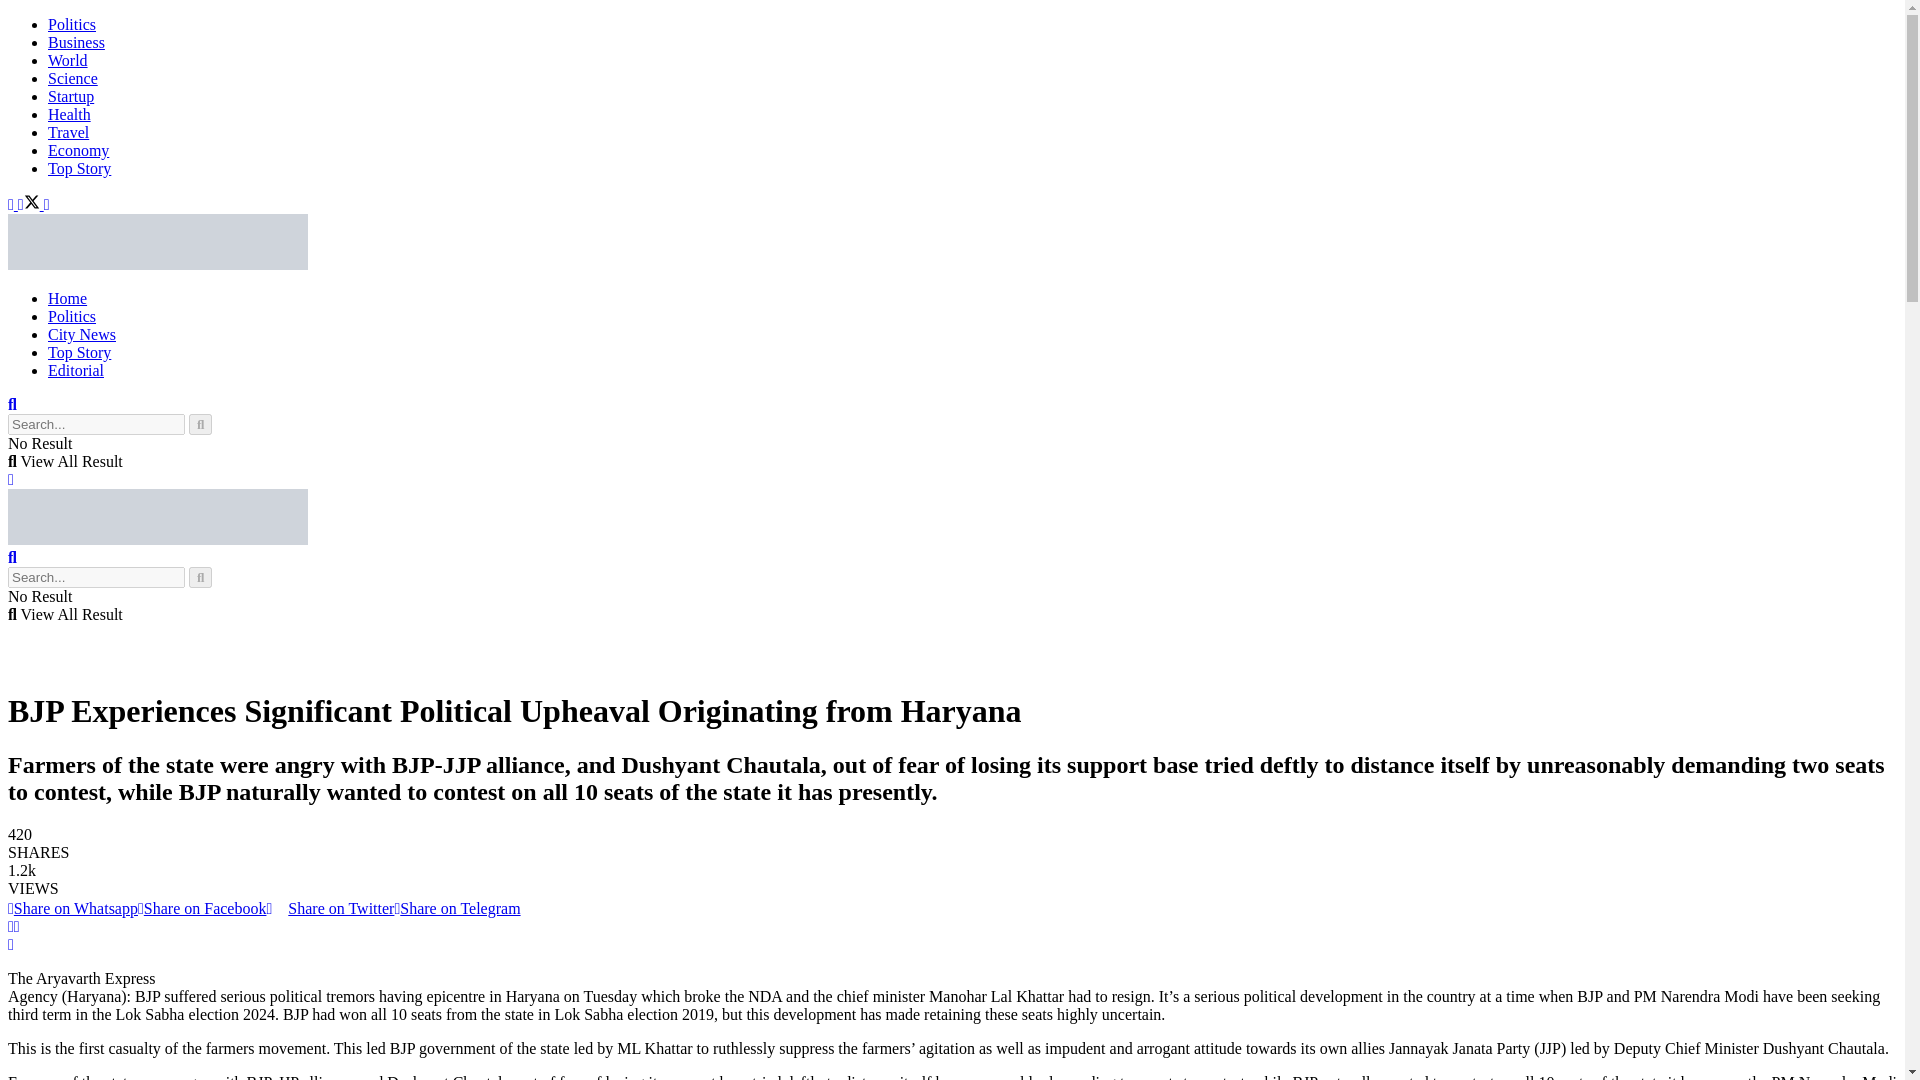 The image size is (1920, 1080). What do you see at coordinates (78, 150) in the screenshot?
I see `Economy` at bounding box center [78, 150].